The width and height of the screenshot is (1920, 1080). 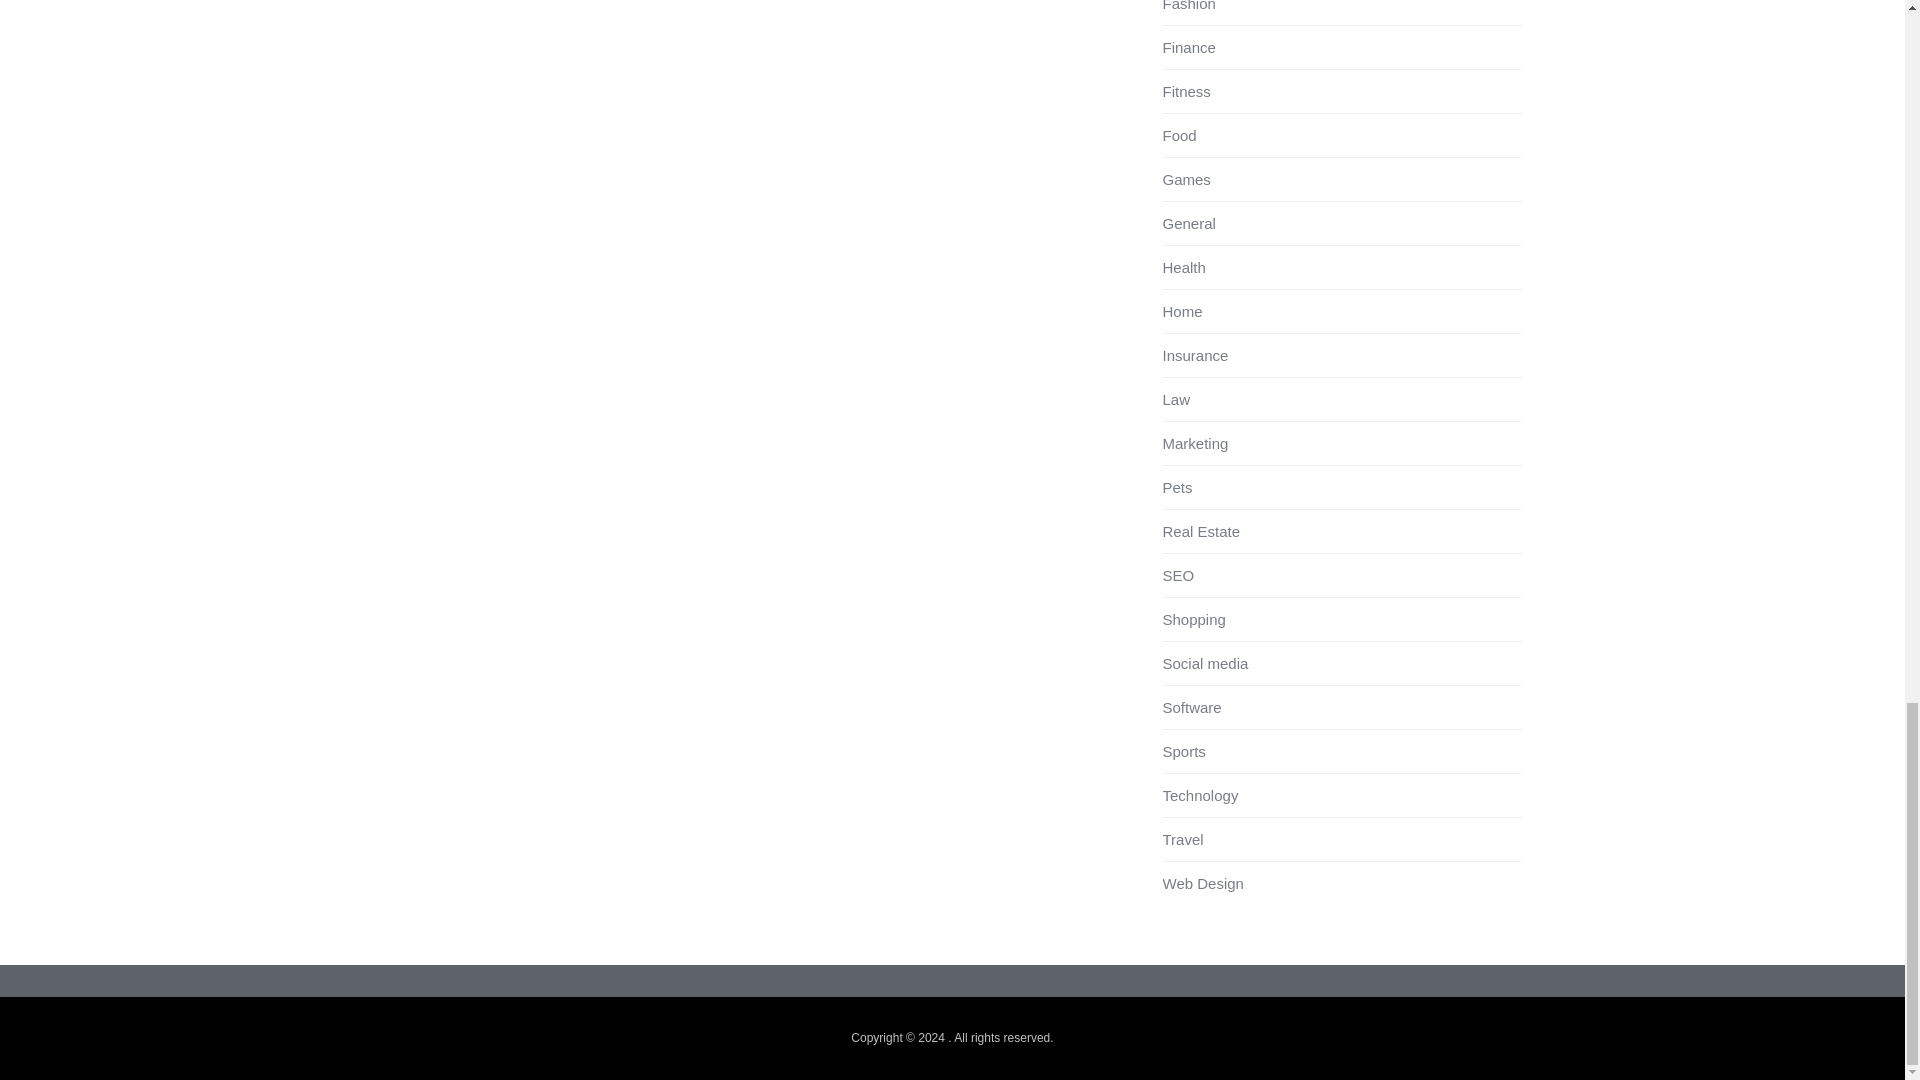 I want to click on Health, so click(x=1183, y=268).